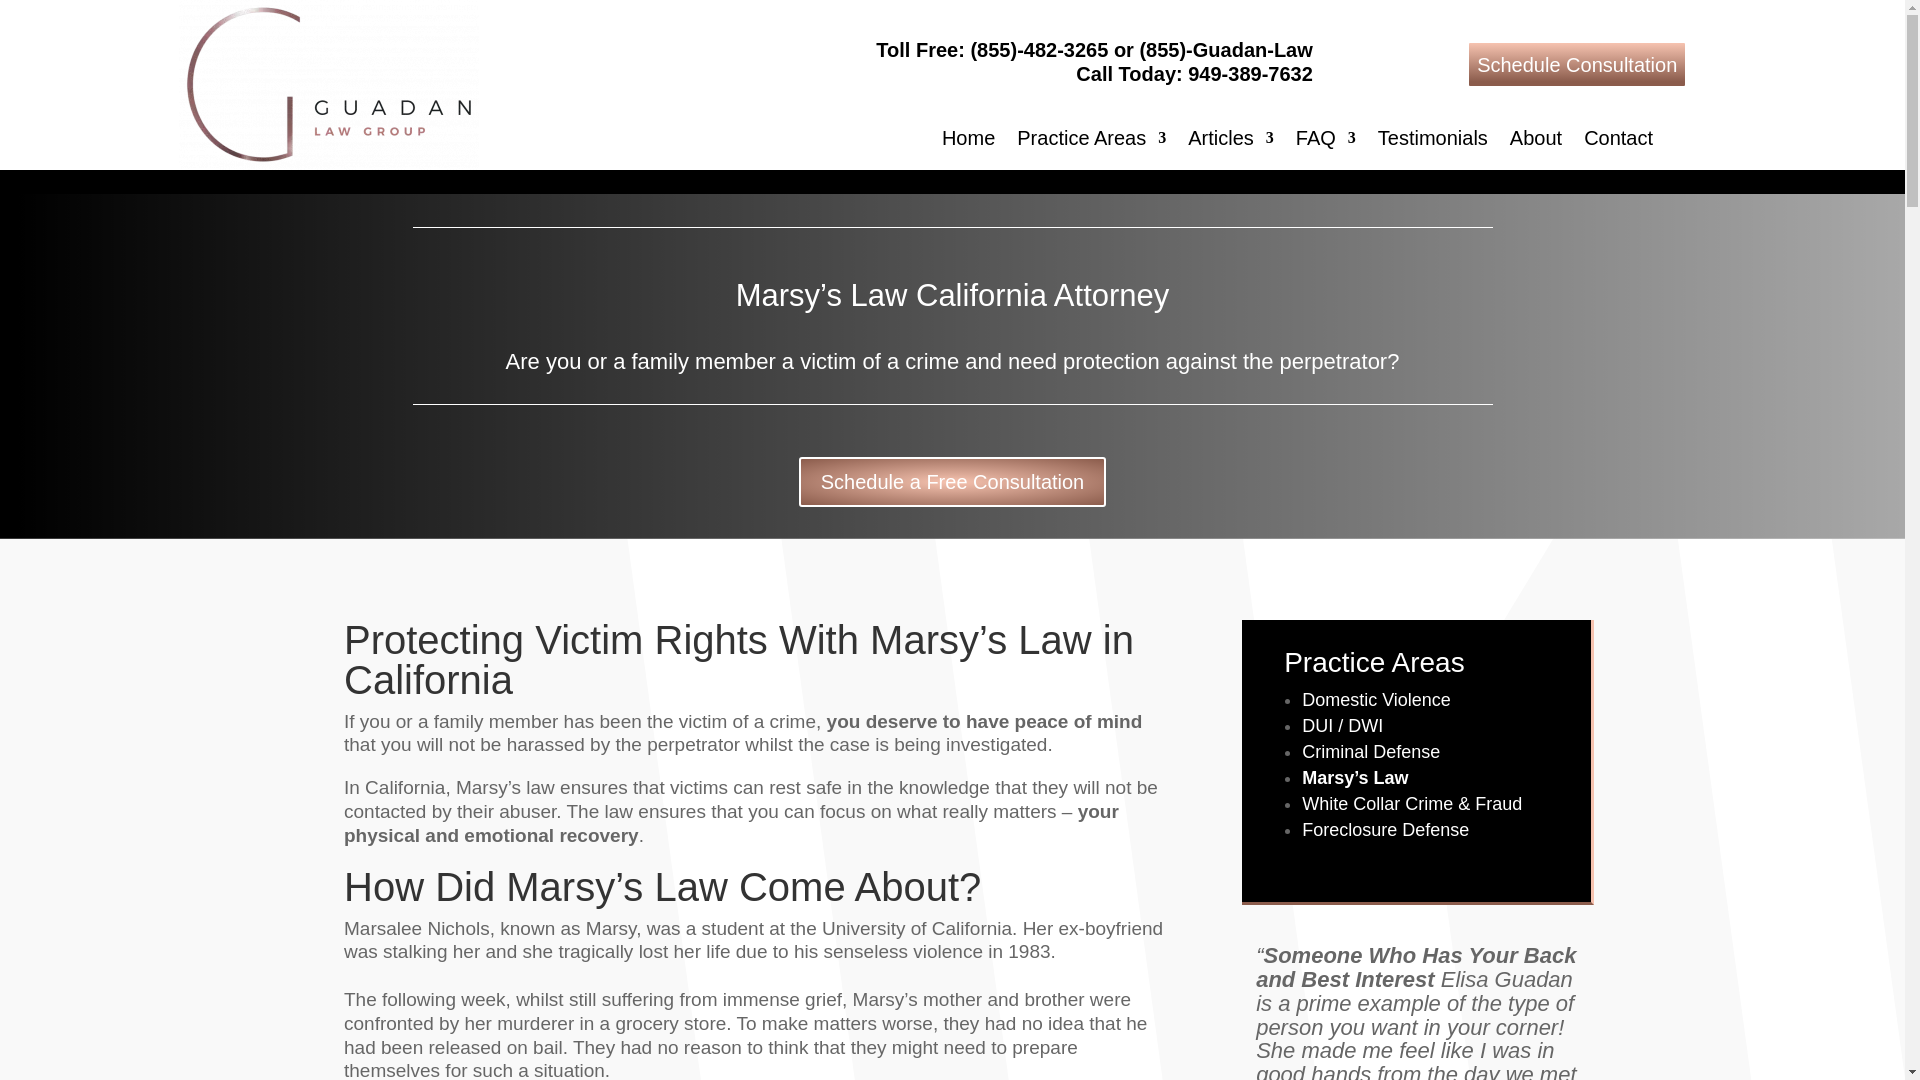  I want to click on FAQ, so click(1326, 142).